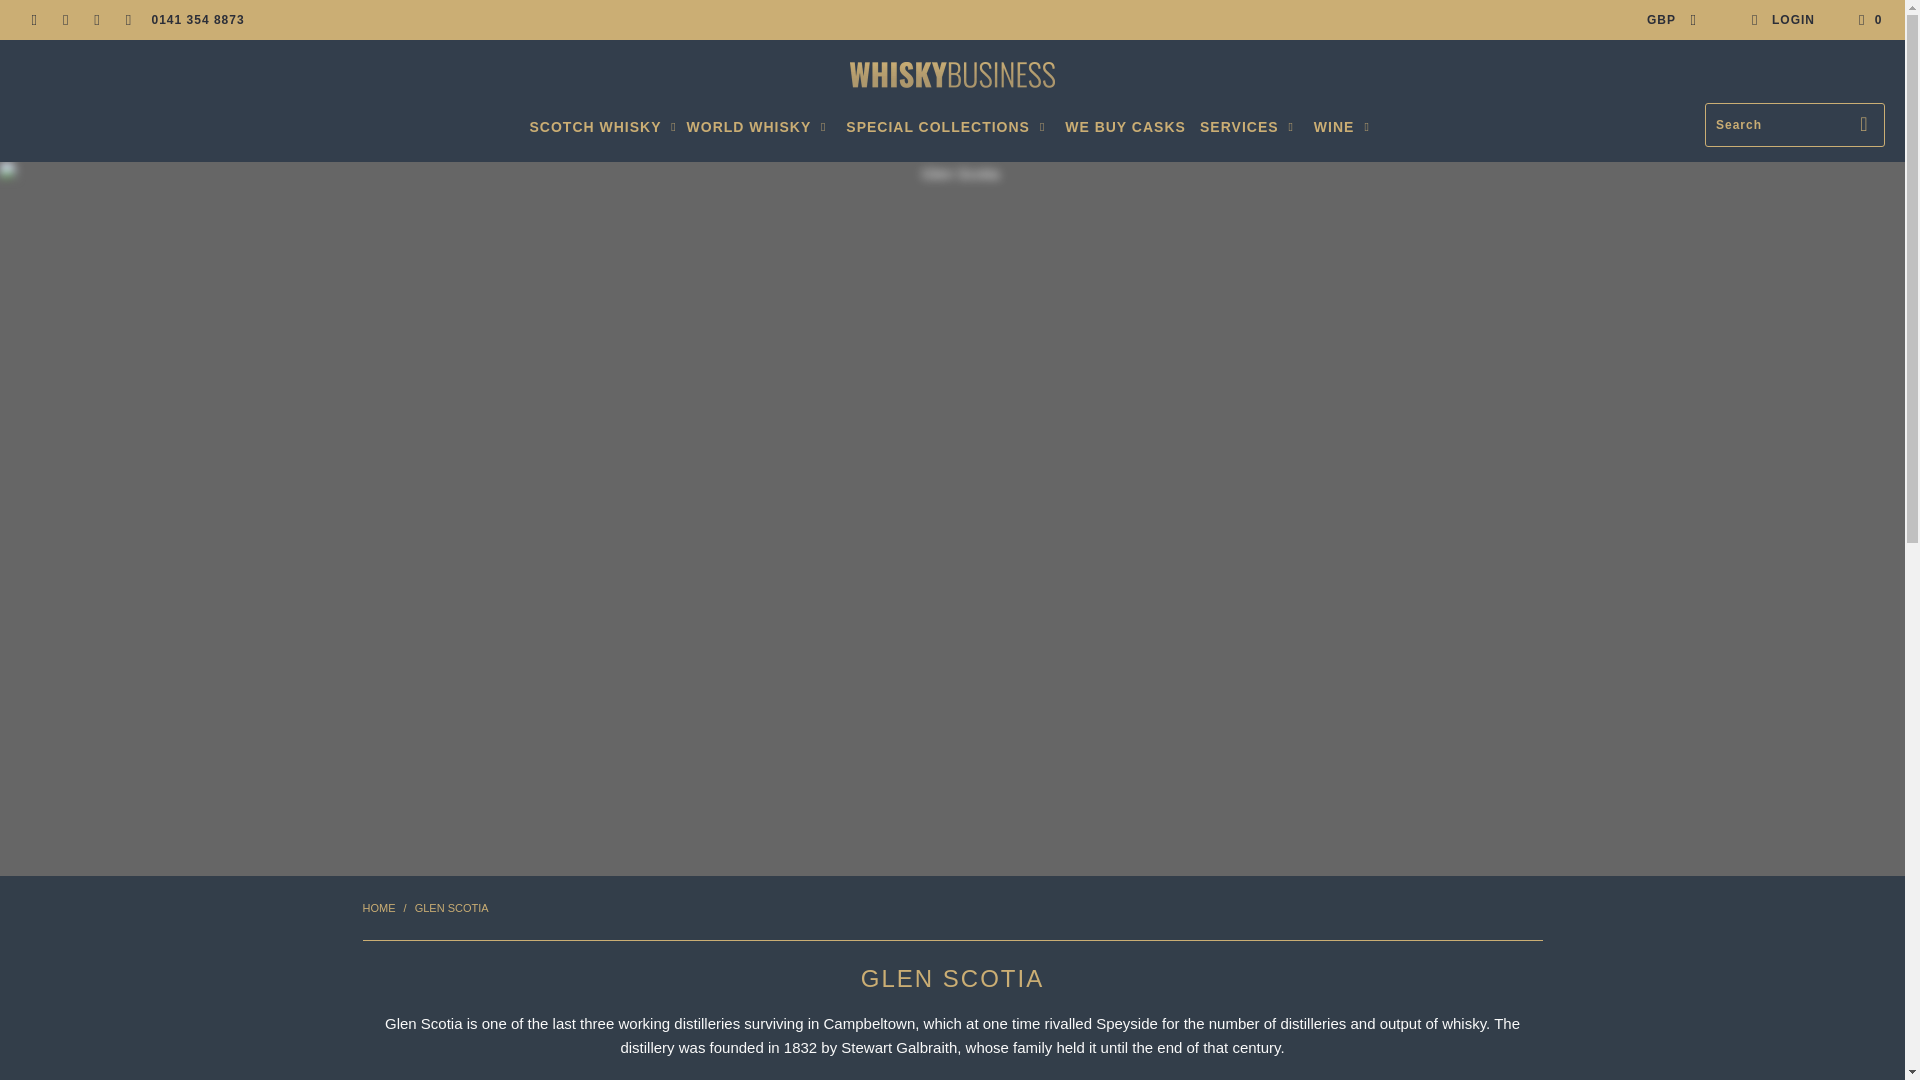 The image size is (1920, 1080). Describe the element at coordinates (64, 20) in the screenshot. I see `Whisky Business on Facebook` at that location.